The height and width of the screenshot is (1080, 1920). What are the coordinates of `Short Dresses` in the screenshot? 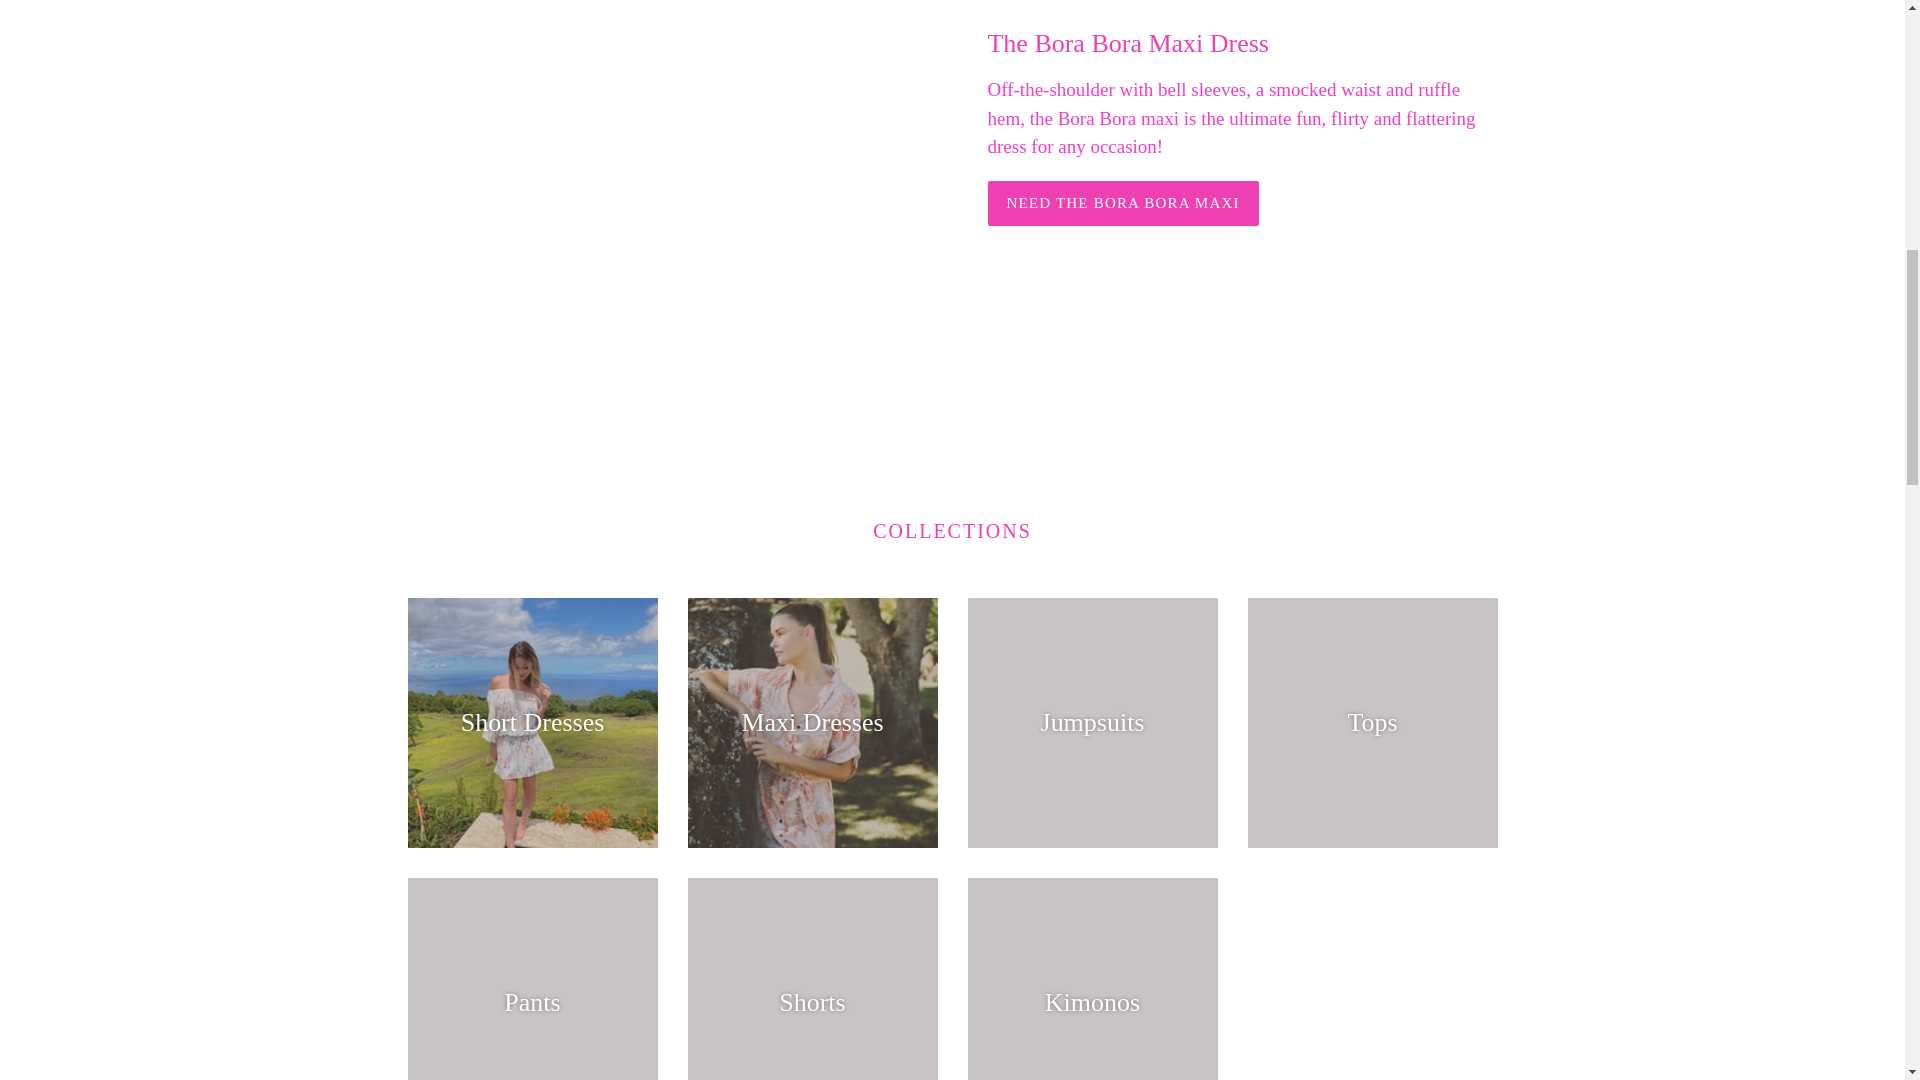 It's located at (532, 722).